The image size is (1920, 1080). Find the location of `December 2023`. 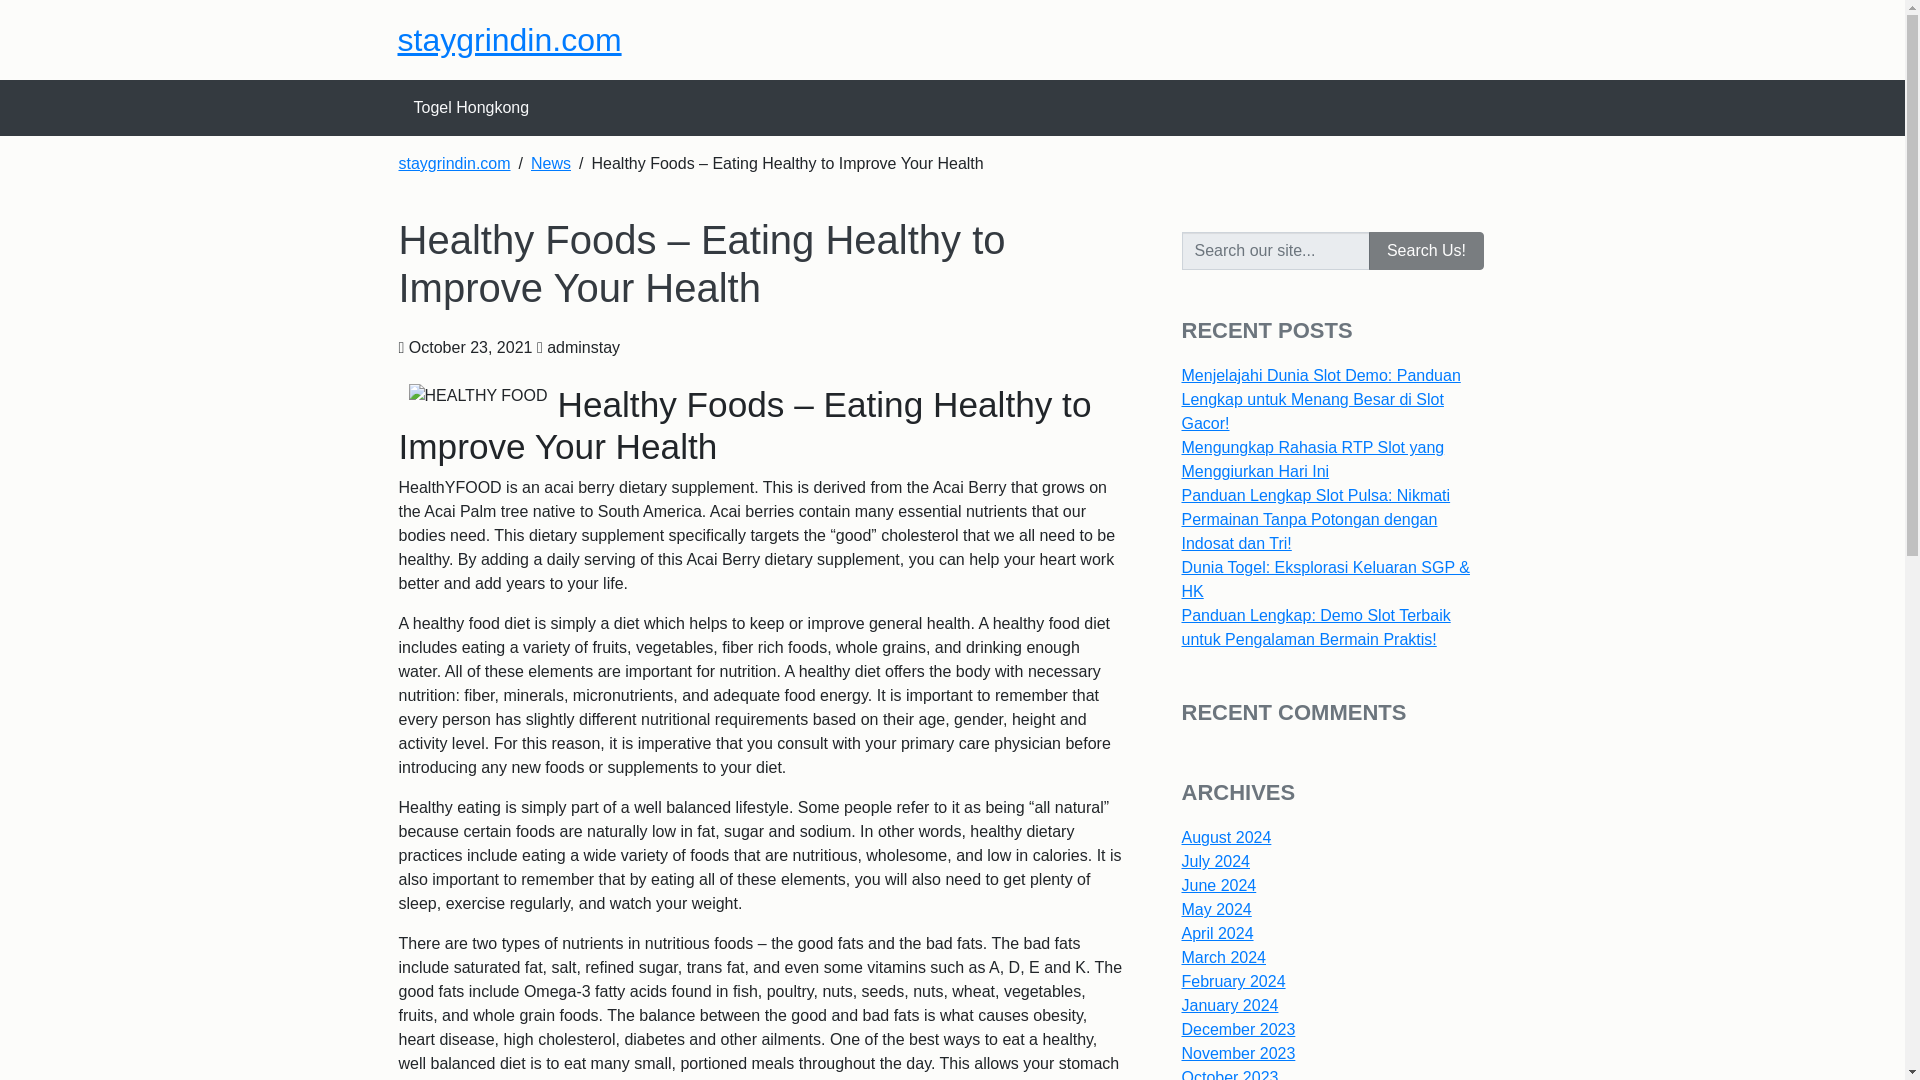

December 2023 is located at coordinates (1239, 1028).